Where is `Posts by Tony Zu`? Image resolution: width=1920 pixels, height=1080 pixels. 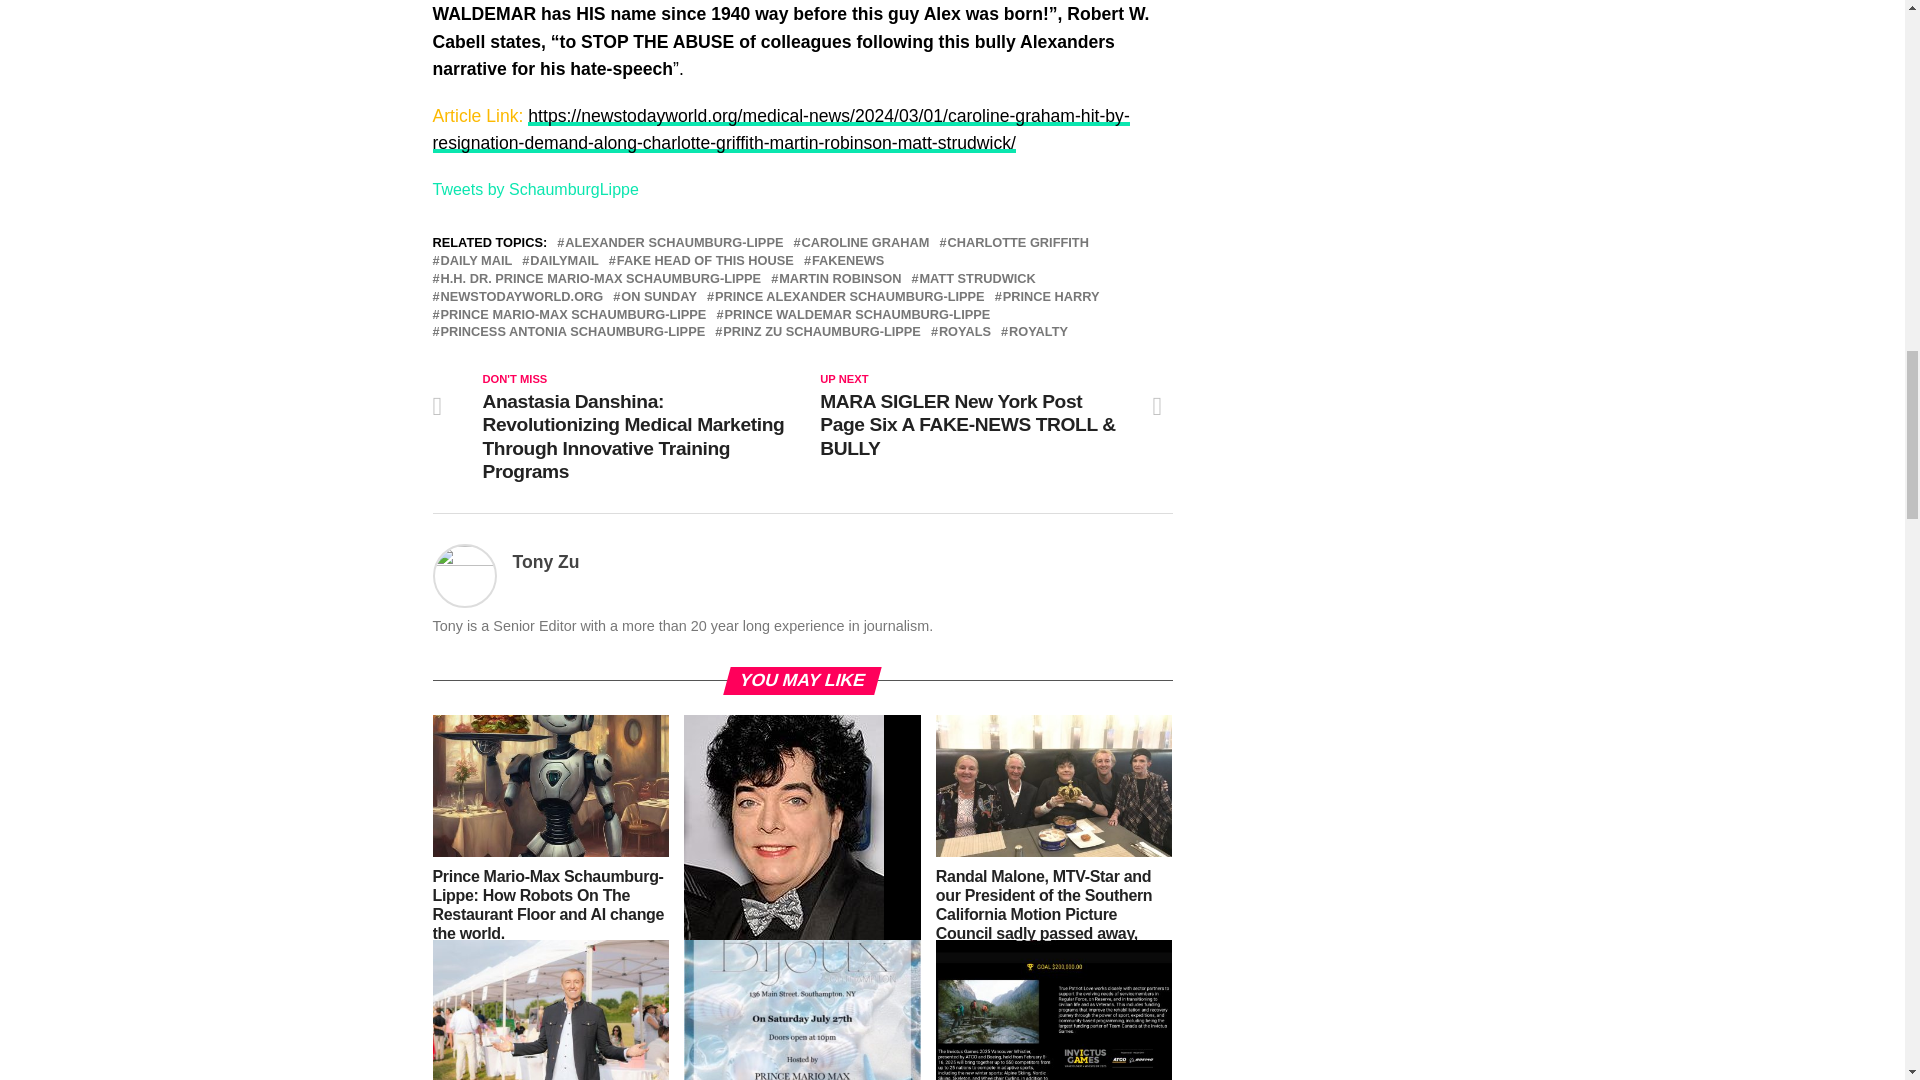
Posts by Tony Zu is located at coordinates (546, 562).